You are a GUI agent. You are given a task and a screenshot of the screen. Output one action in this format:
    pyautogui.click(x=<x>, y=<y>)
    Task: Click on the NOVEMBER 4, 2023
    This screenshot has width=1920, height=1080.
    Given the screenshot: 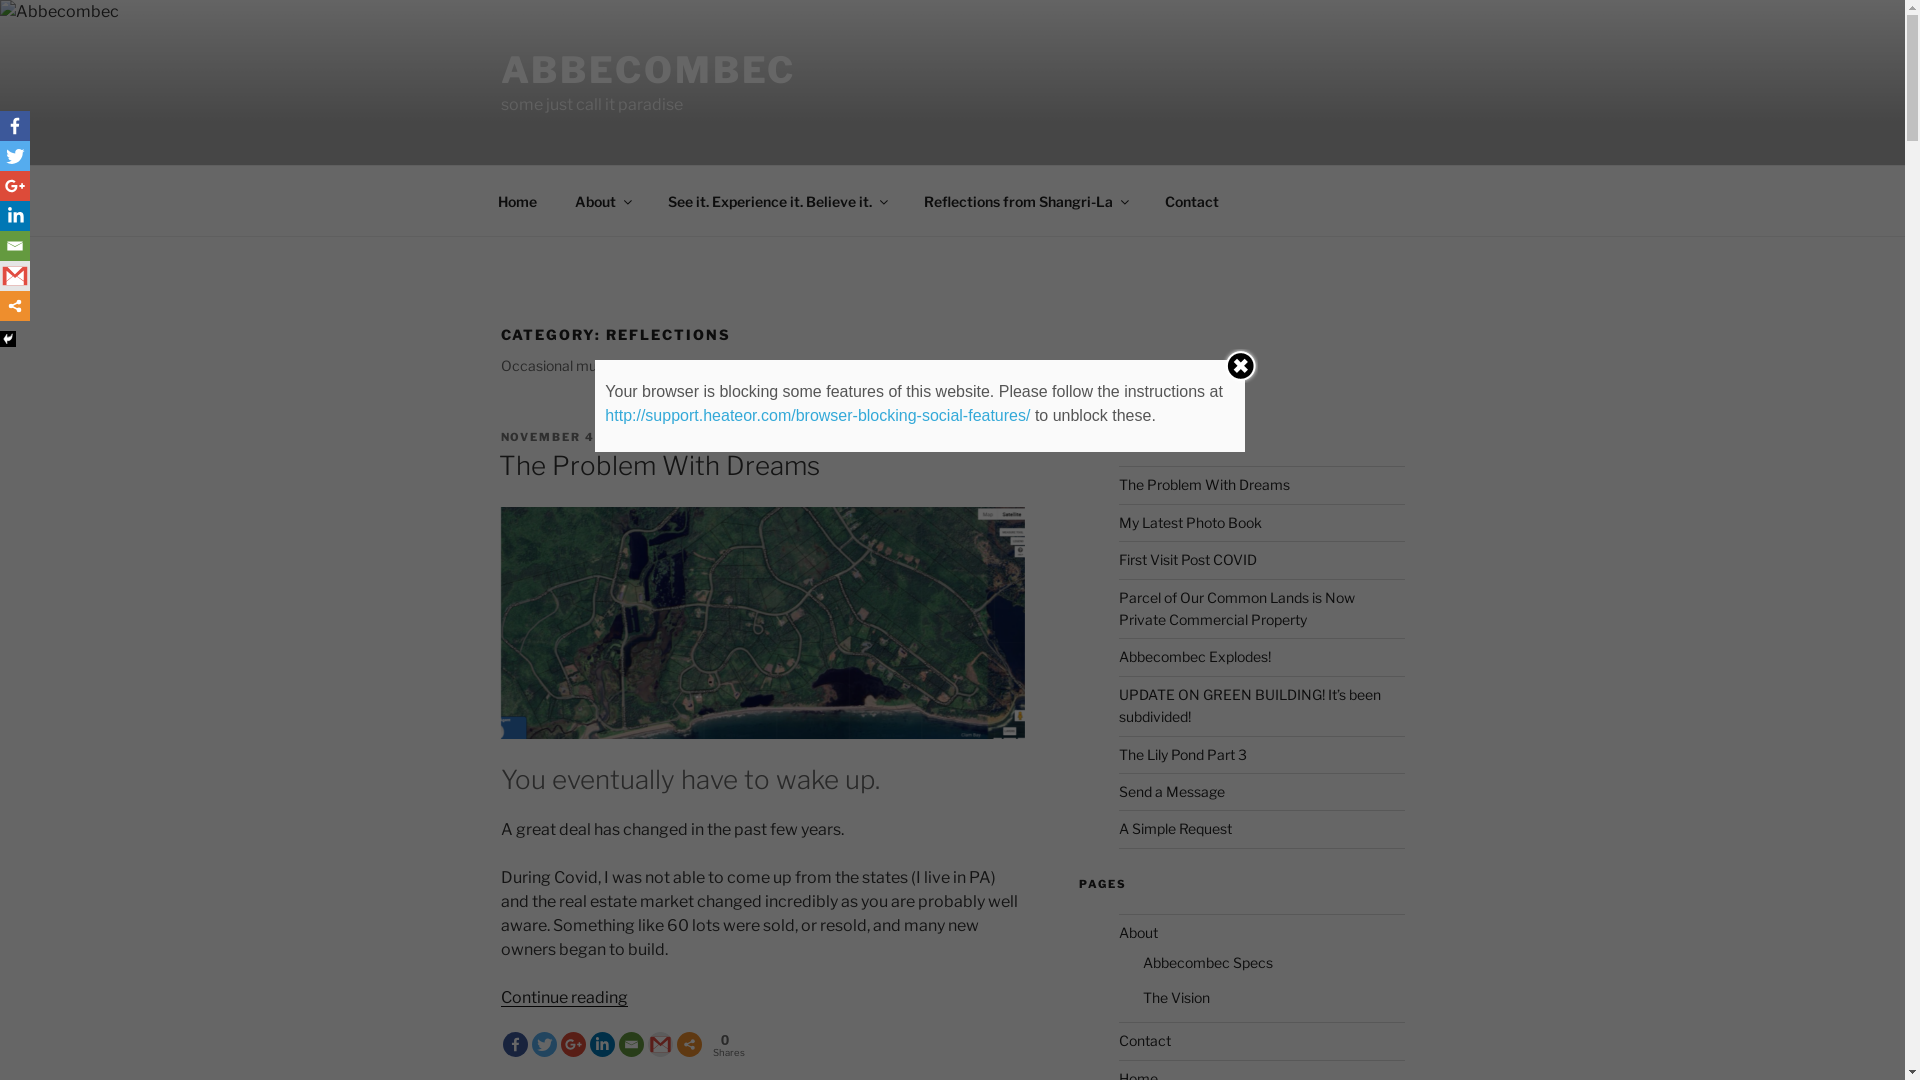 What is the action you would take?
    pyautogui.click(x=570, y=437)
    